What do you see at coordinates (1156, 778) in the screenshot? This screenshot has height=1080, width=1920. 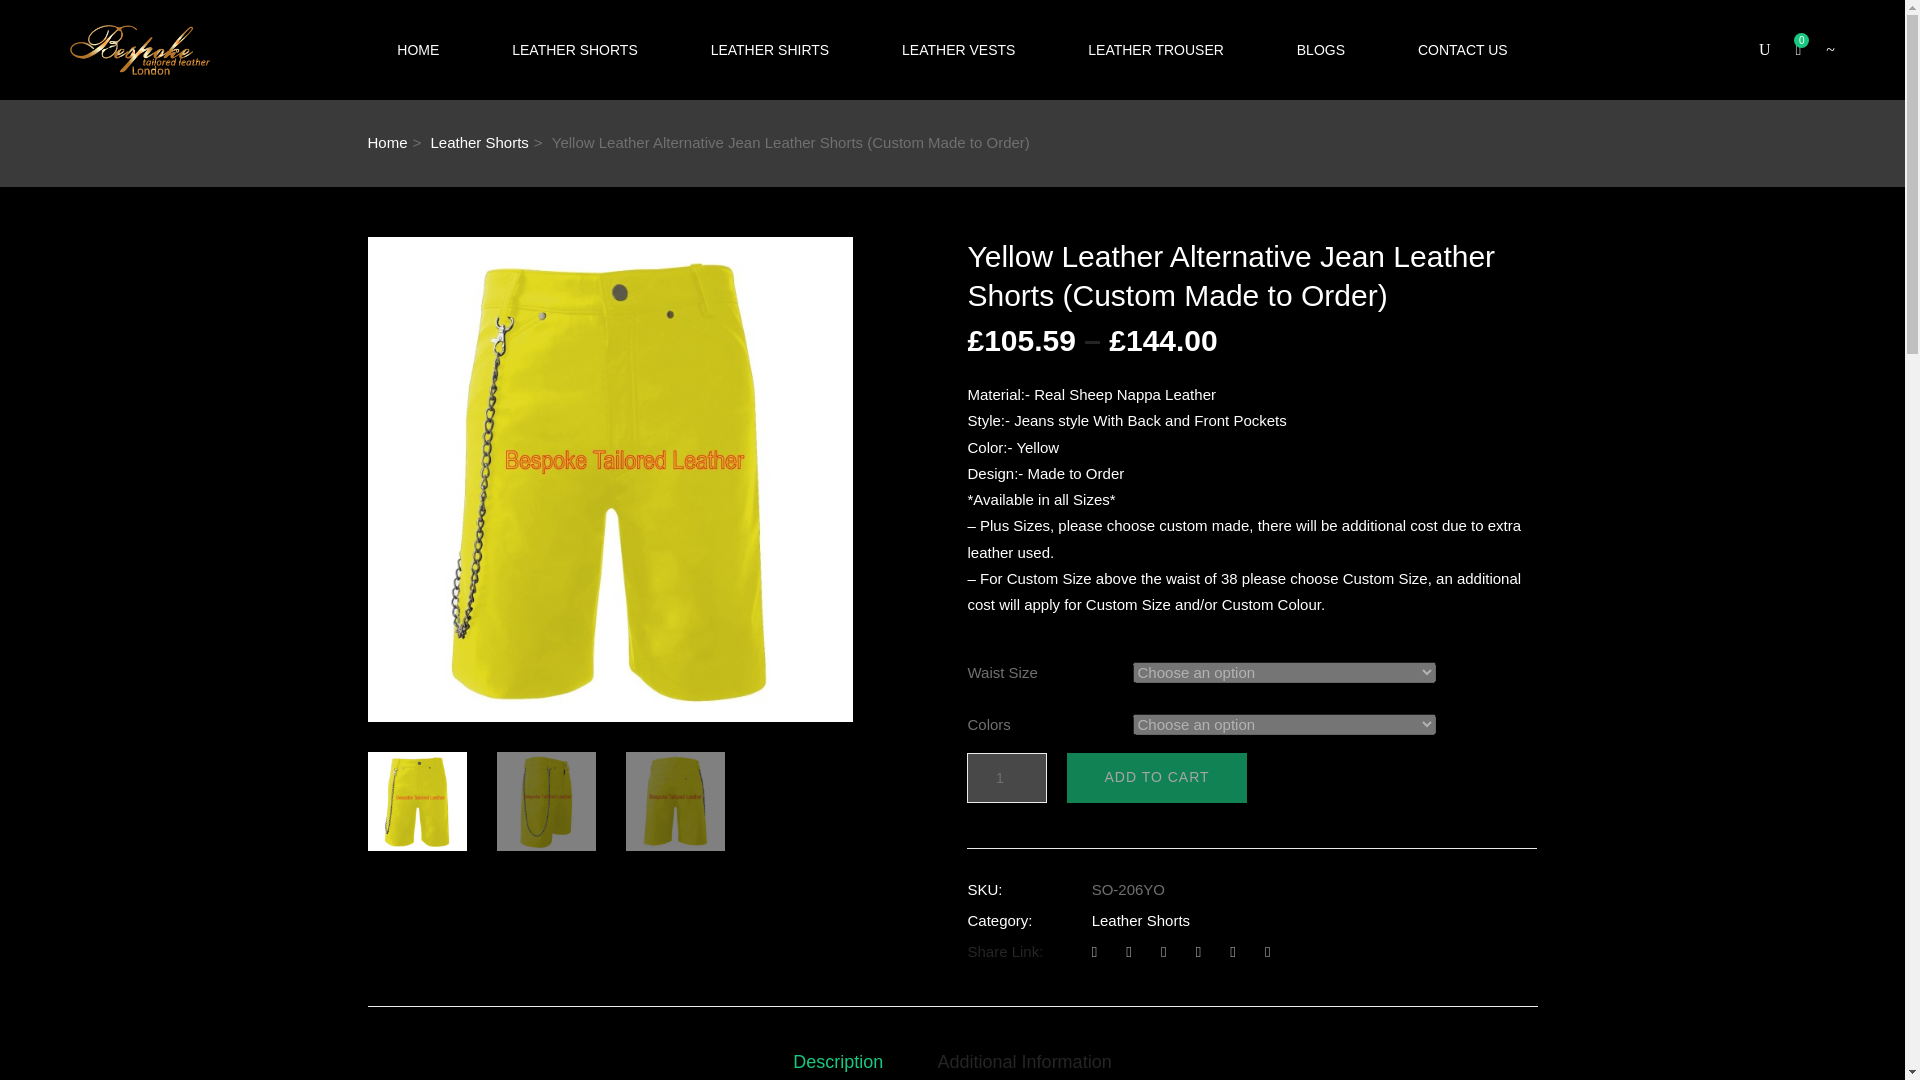 I see `ADD TO CART` at bounding box center [1156, 778].